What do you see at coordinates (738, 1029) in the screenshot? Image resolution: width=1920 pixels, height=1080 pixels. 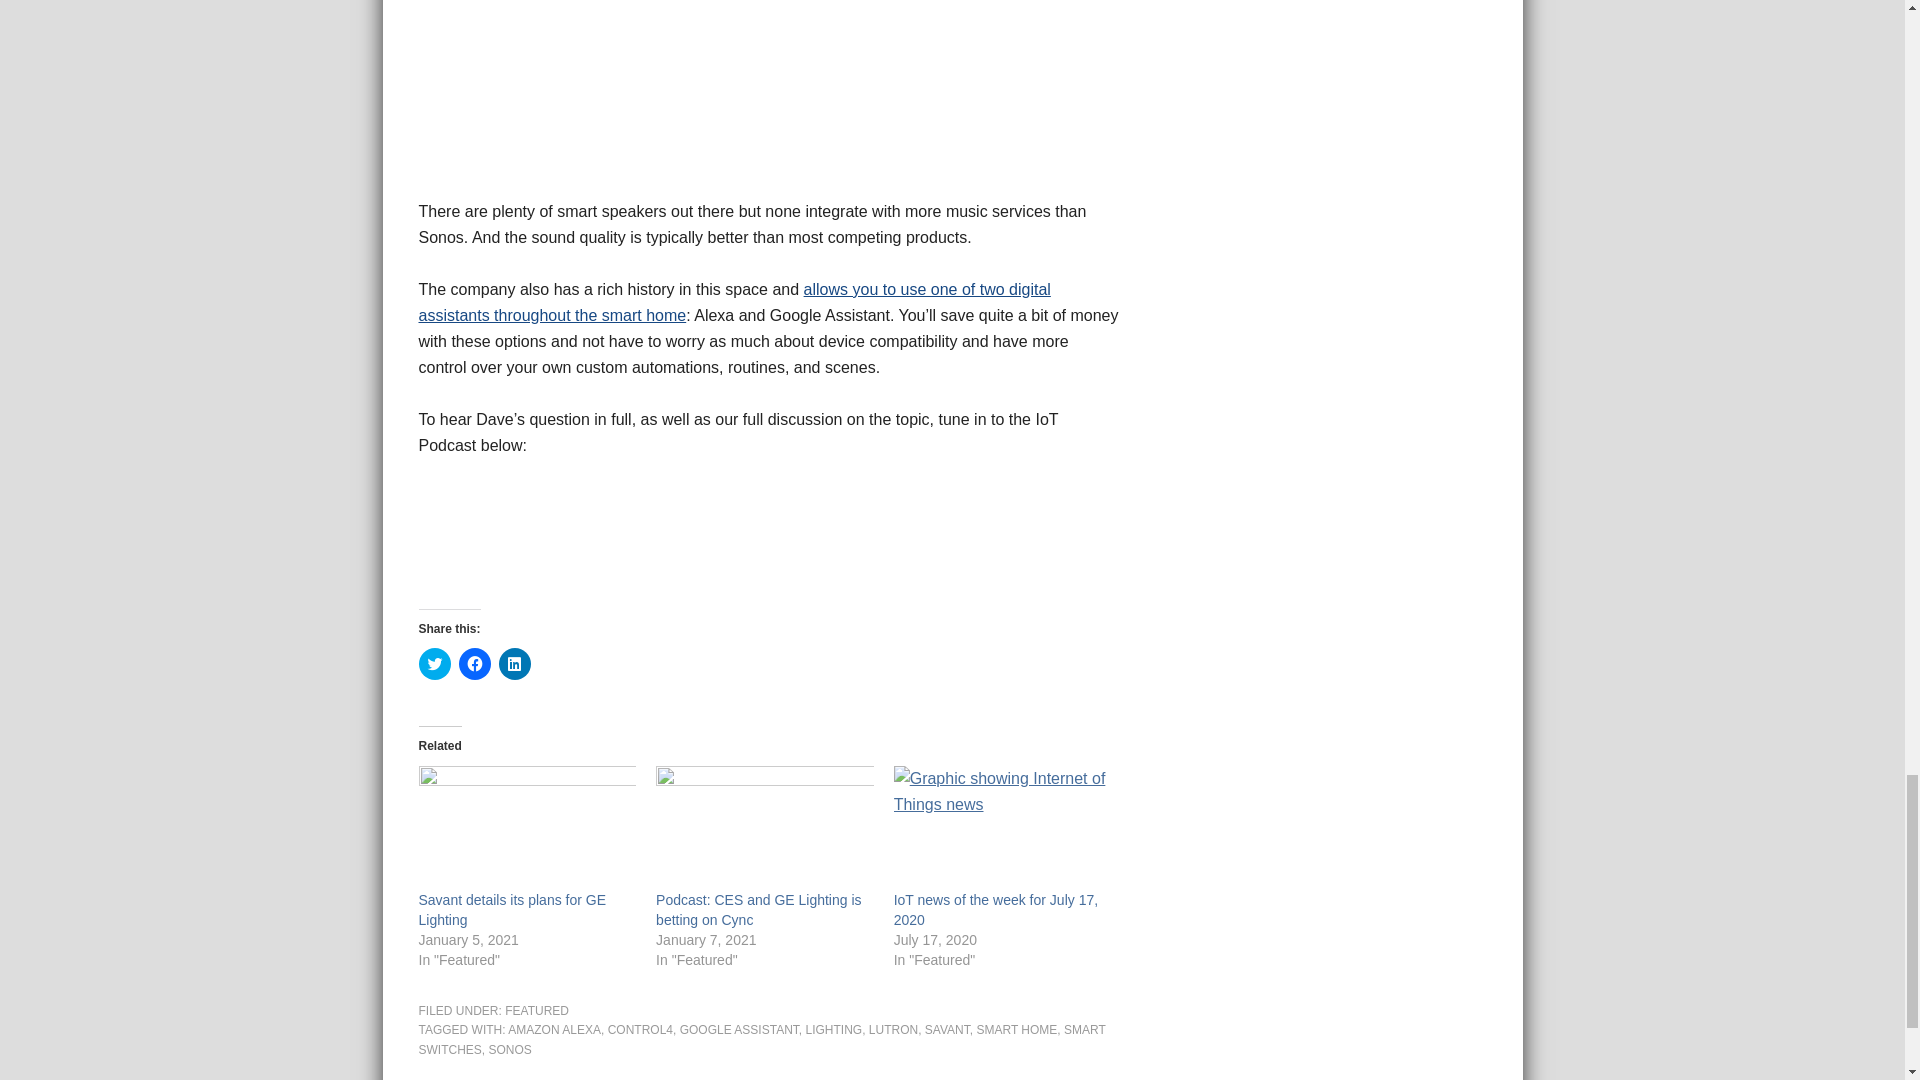 I see `GOOGLE ASSISTANT` at bounding box center [738, 1029].